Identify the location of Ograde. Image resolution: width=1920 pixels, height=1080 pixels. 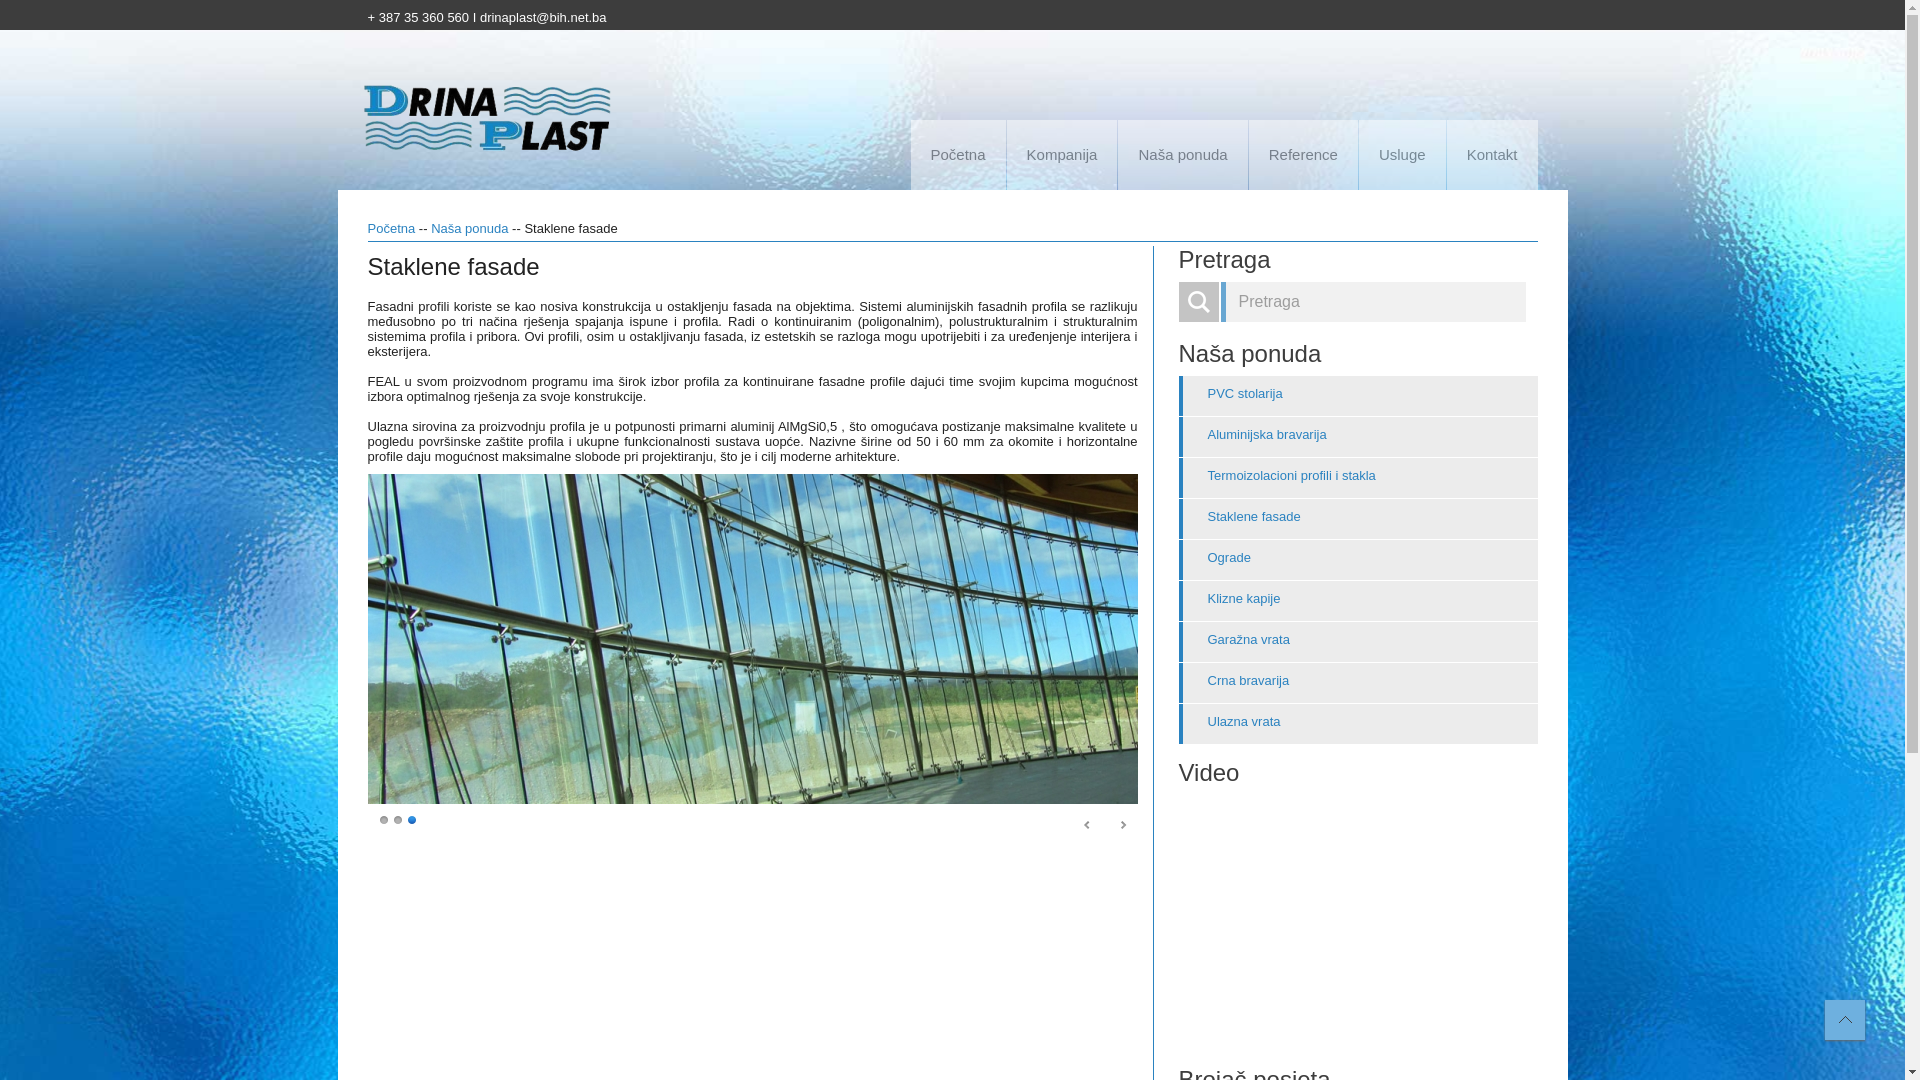
(1358, 560).